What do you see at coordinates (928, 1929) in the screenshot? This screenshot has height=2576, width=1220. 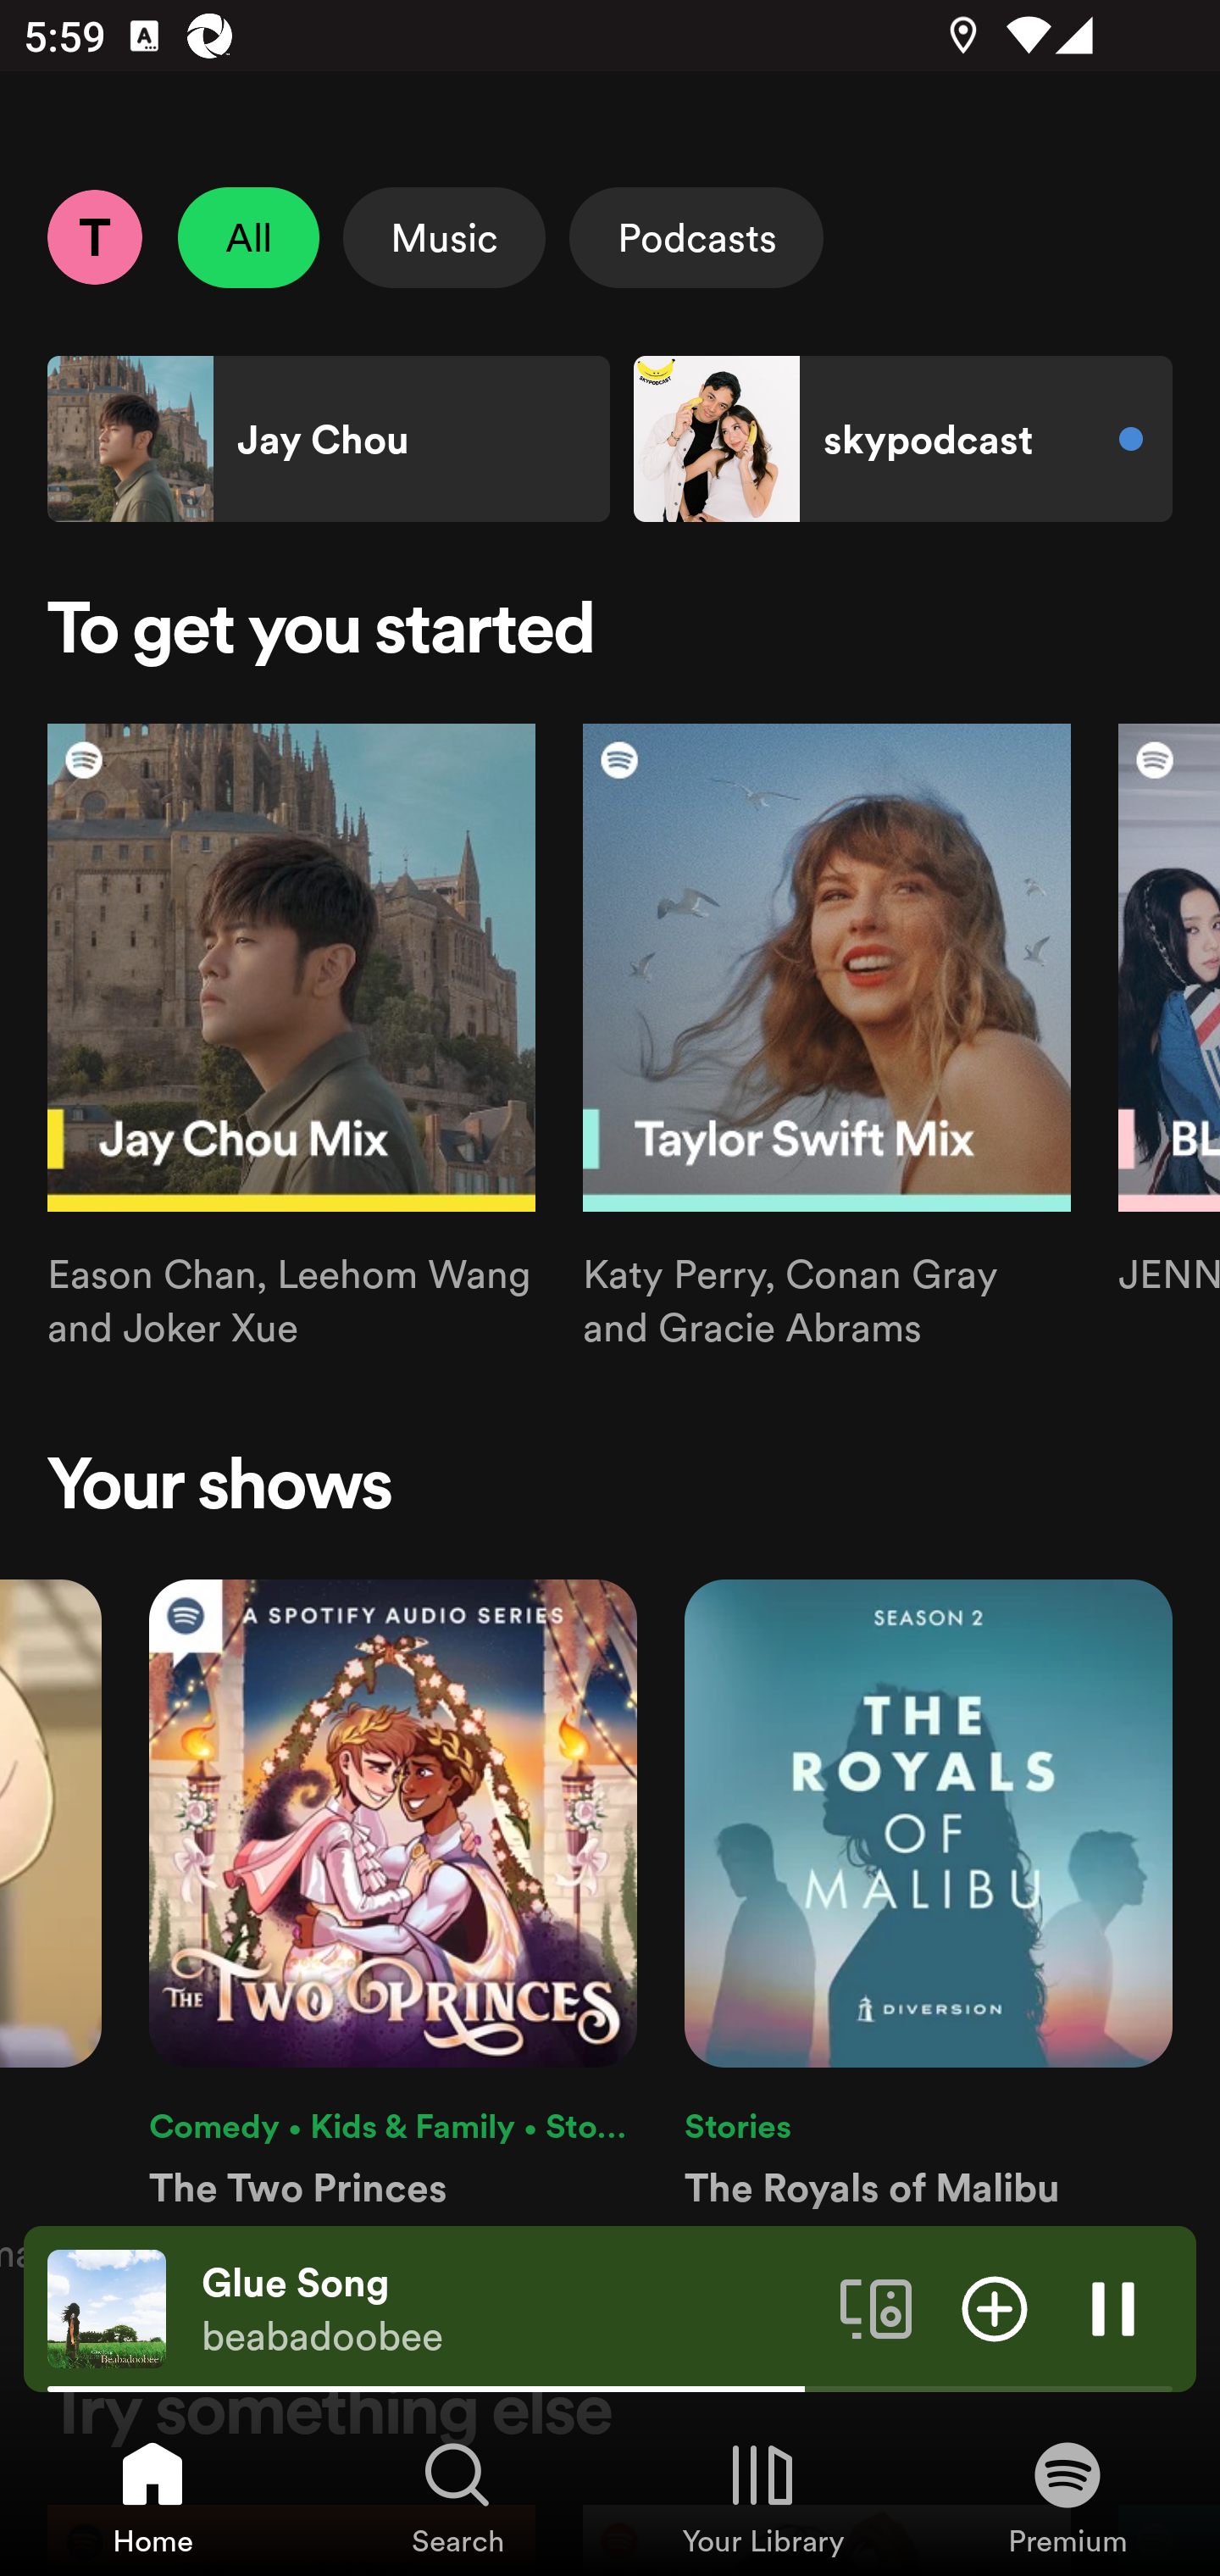 I see `Stories The Royals of Malibu Show • Diversion` at bounding box center [928, 1929].